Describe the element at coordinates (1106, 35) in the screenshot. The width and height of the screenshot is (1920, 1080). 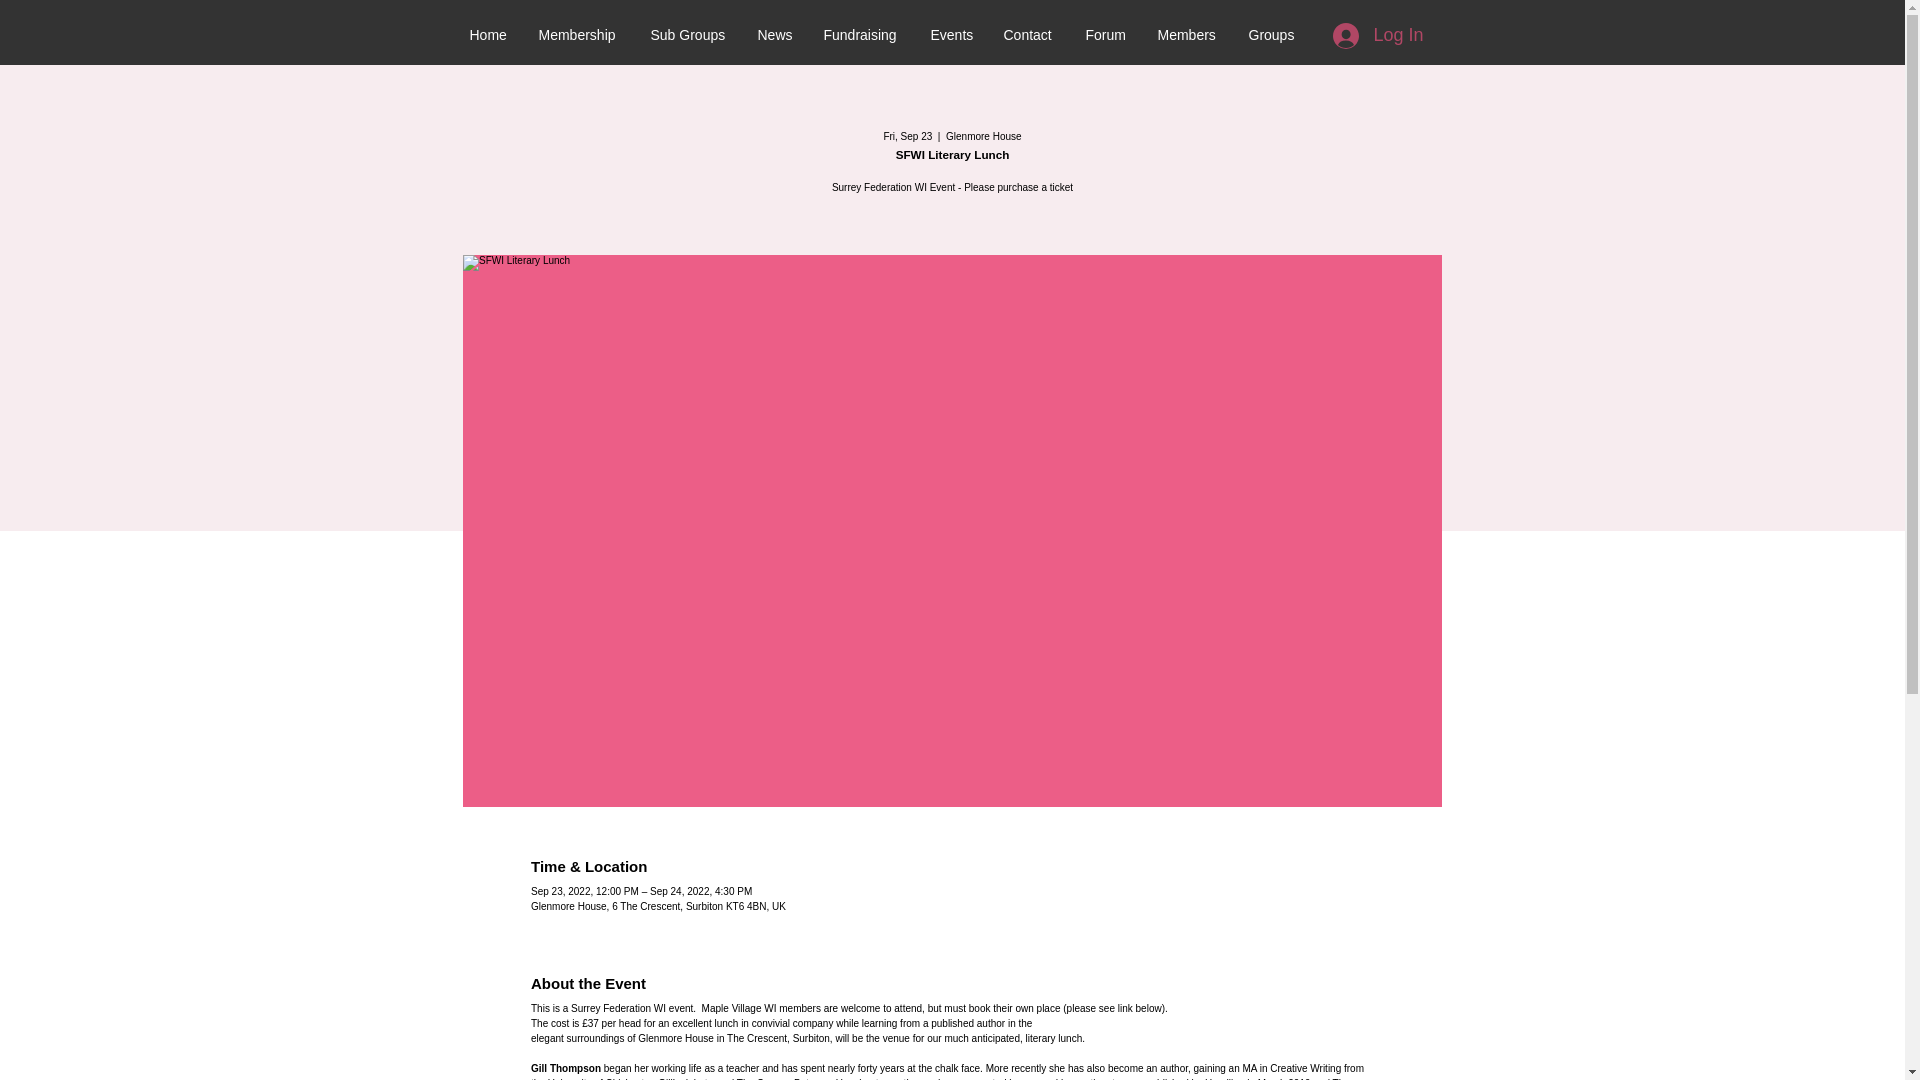
I see `Forum` at that location.